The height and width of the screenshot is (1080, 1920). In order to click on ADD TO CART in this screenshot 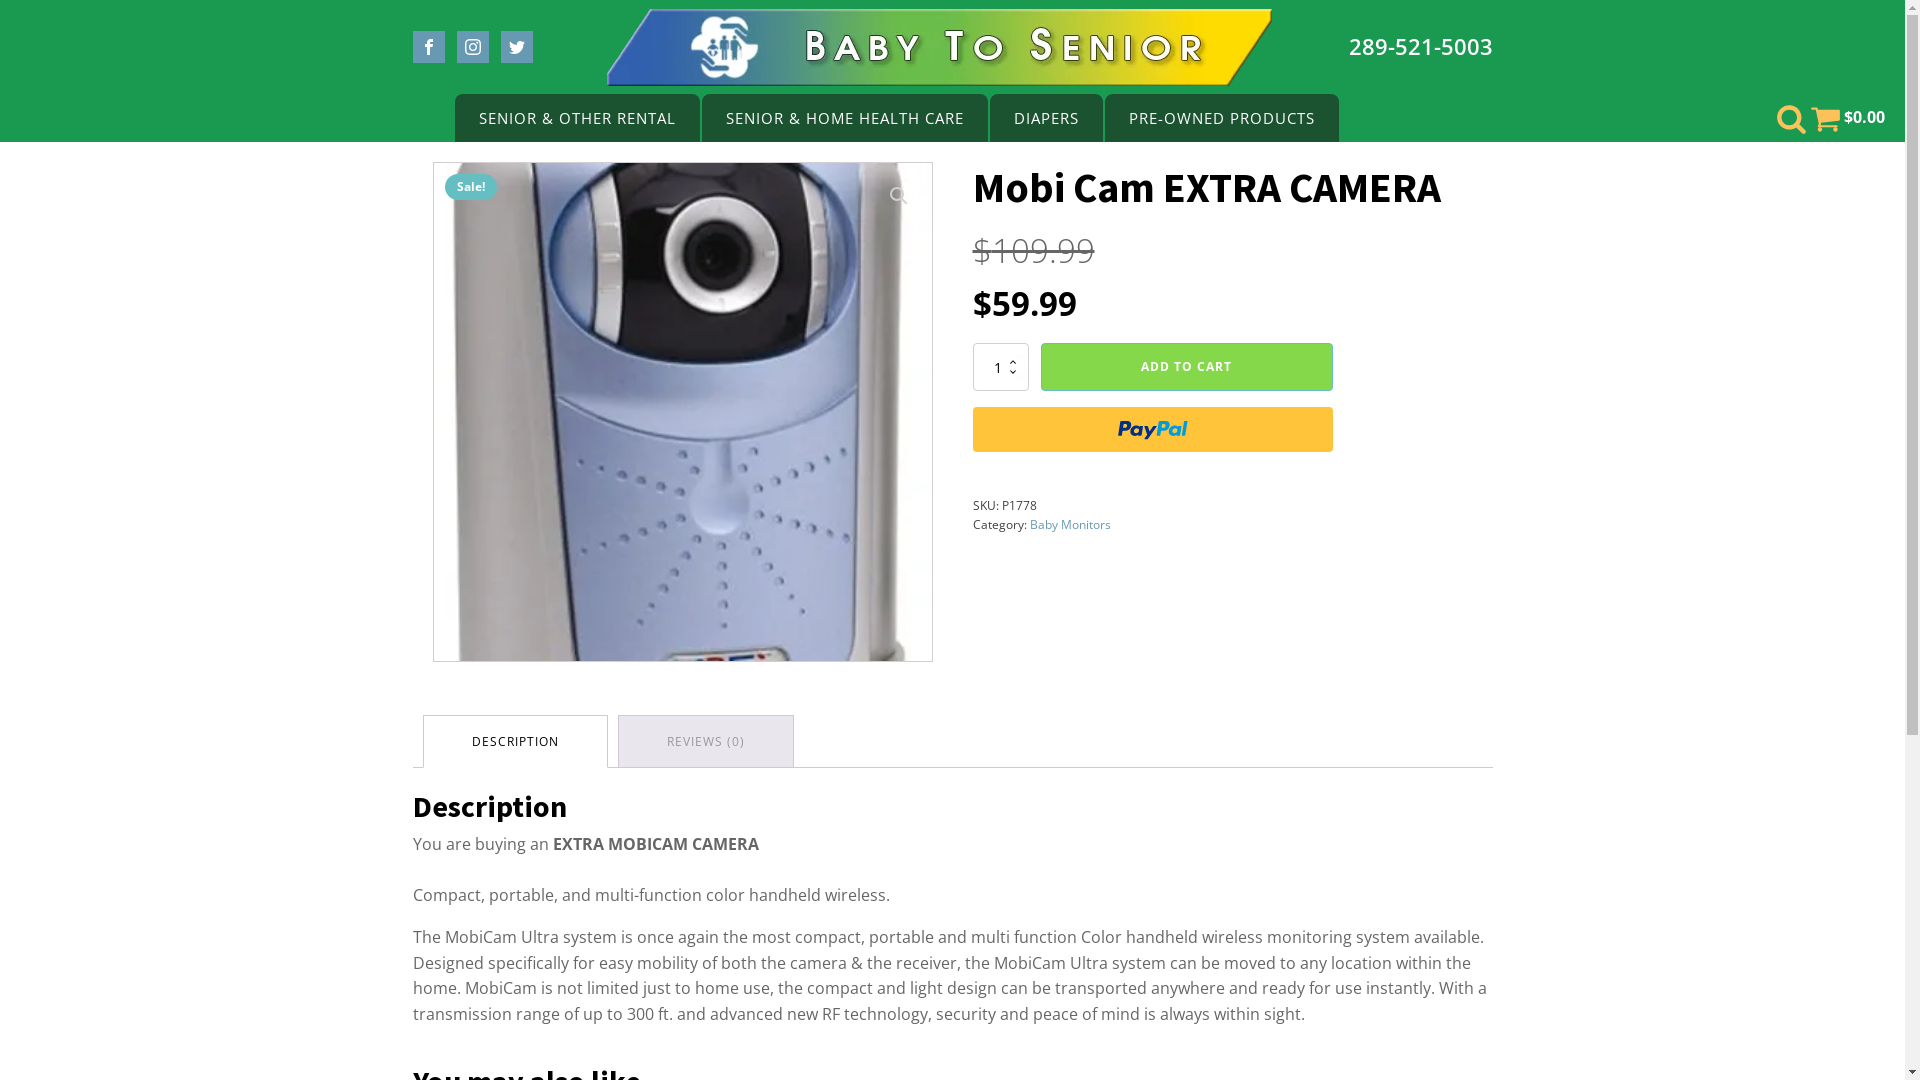, I will do `click(1186, 367)`.